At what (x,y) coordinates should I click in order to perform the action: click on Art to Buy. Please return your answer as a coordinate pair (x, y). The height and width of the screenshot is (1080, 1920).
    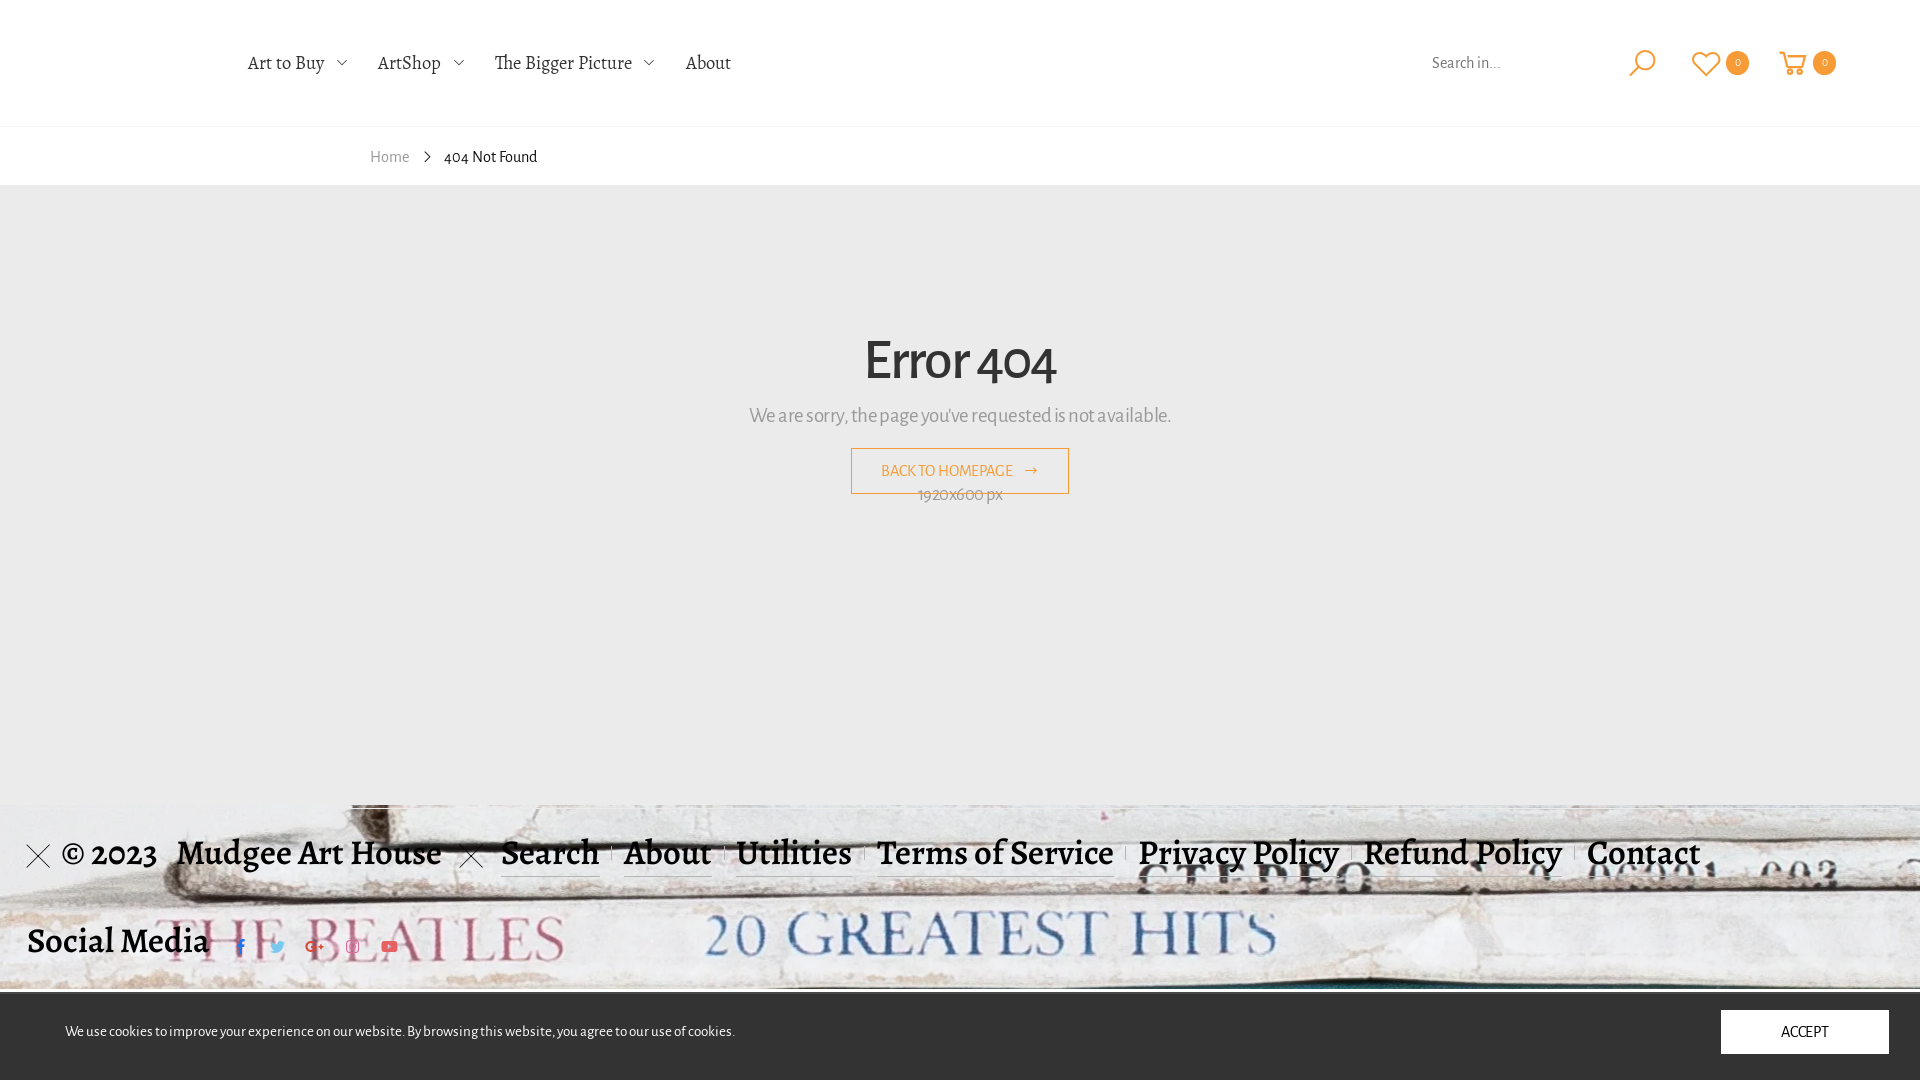
    Looking at the image, I should click on (298, 64).